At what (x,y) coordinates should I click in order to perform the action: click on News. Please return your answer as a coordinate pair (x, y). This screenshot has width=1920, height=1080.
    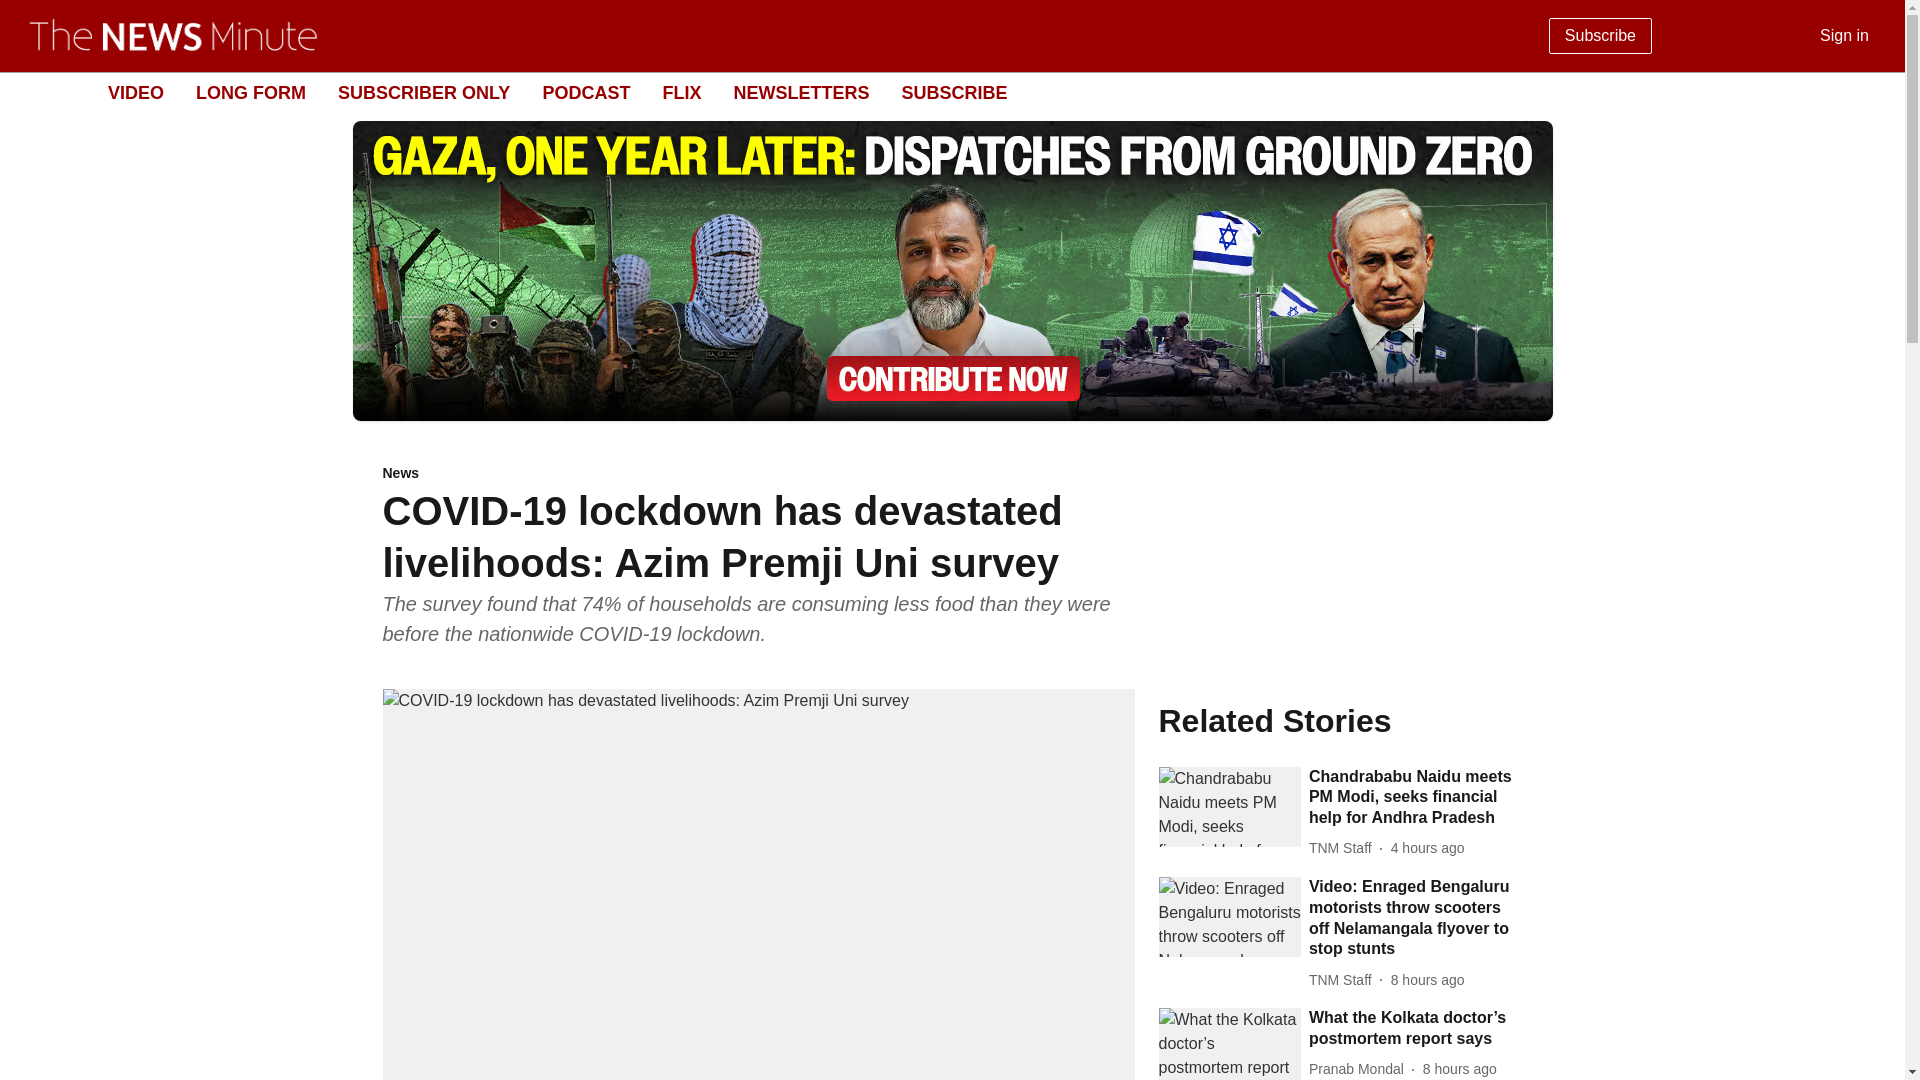
    Looking at the image, I should click on (758, 474).